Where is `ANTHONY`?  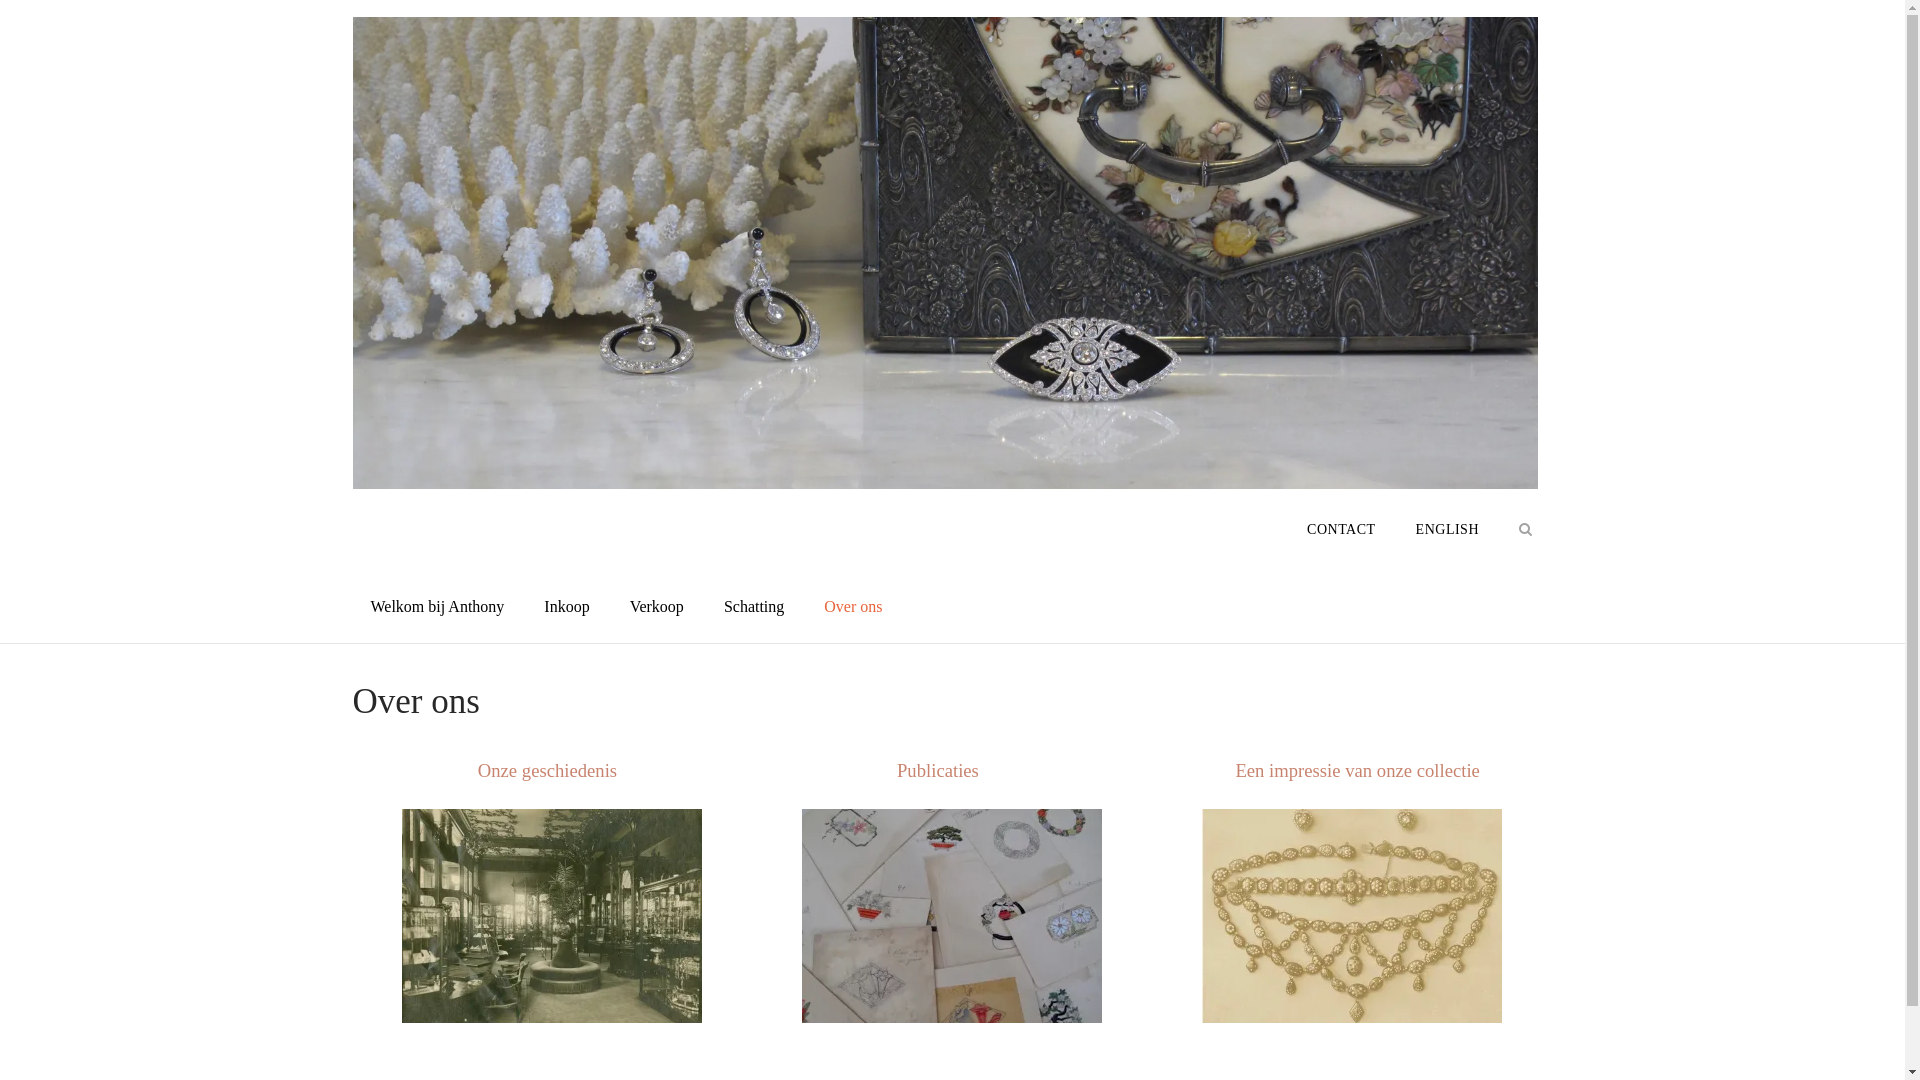 ANTHONY is located at coordinates (406, 516).